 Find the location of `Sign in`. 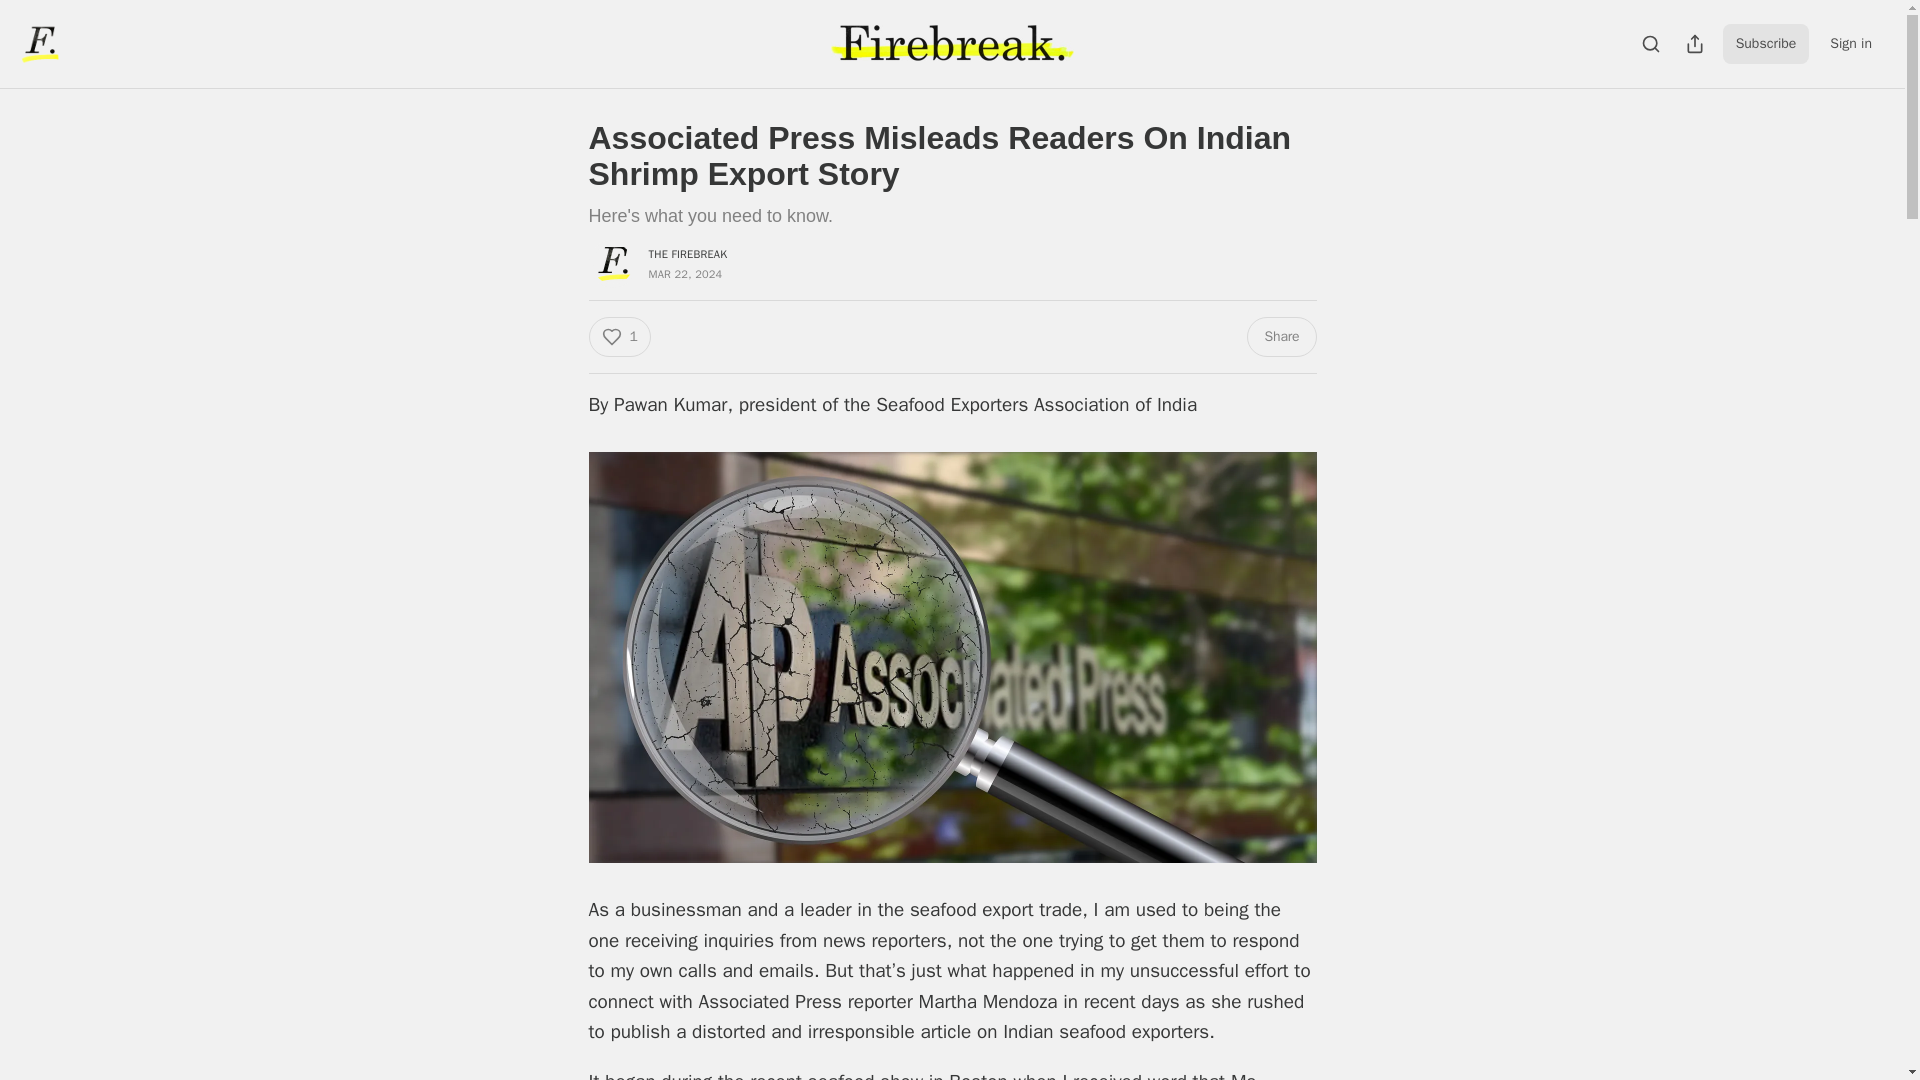

Sign in is located at coordinates (1850, 43).